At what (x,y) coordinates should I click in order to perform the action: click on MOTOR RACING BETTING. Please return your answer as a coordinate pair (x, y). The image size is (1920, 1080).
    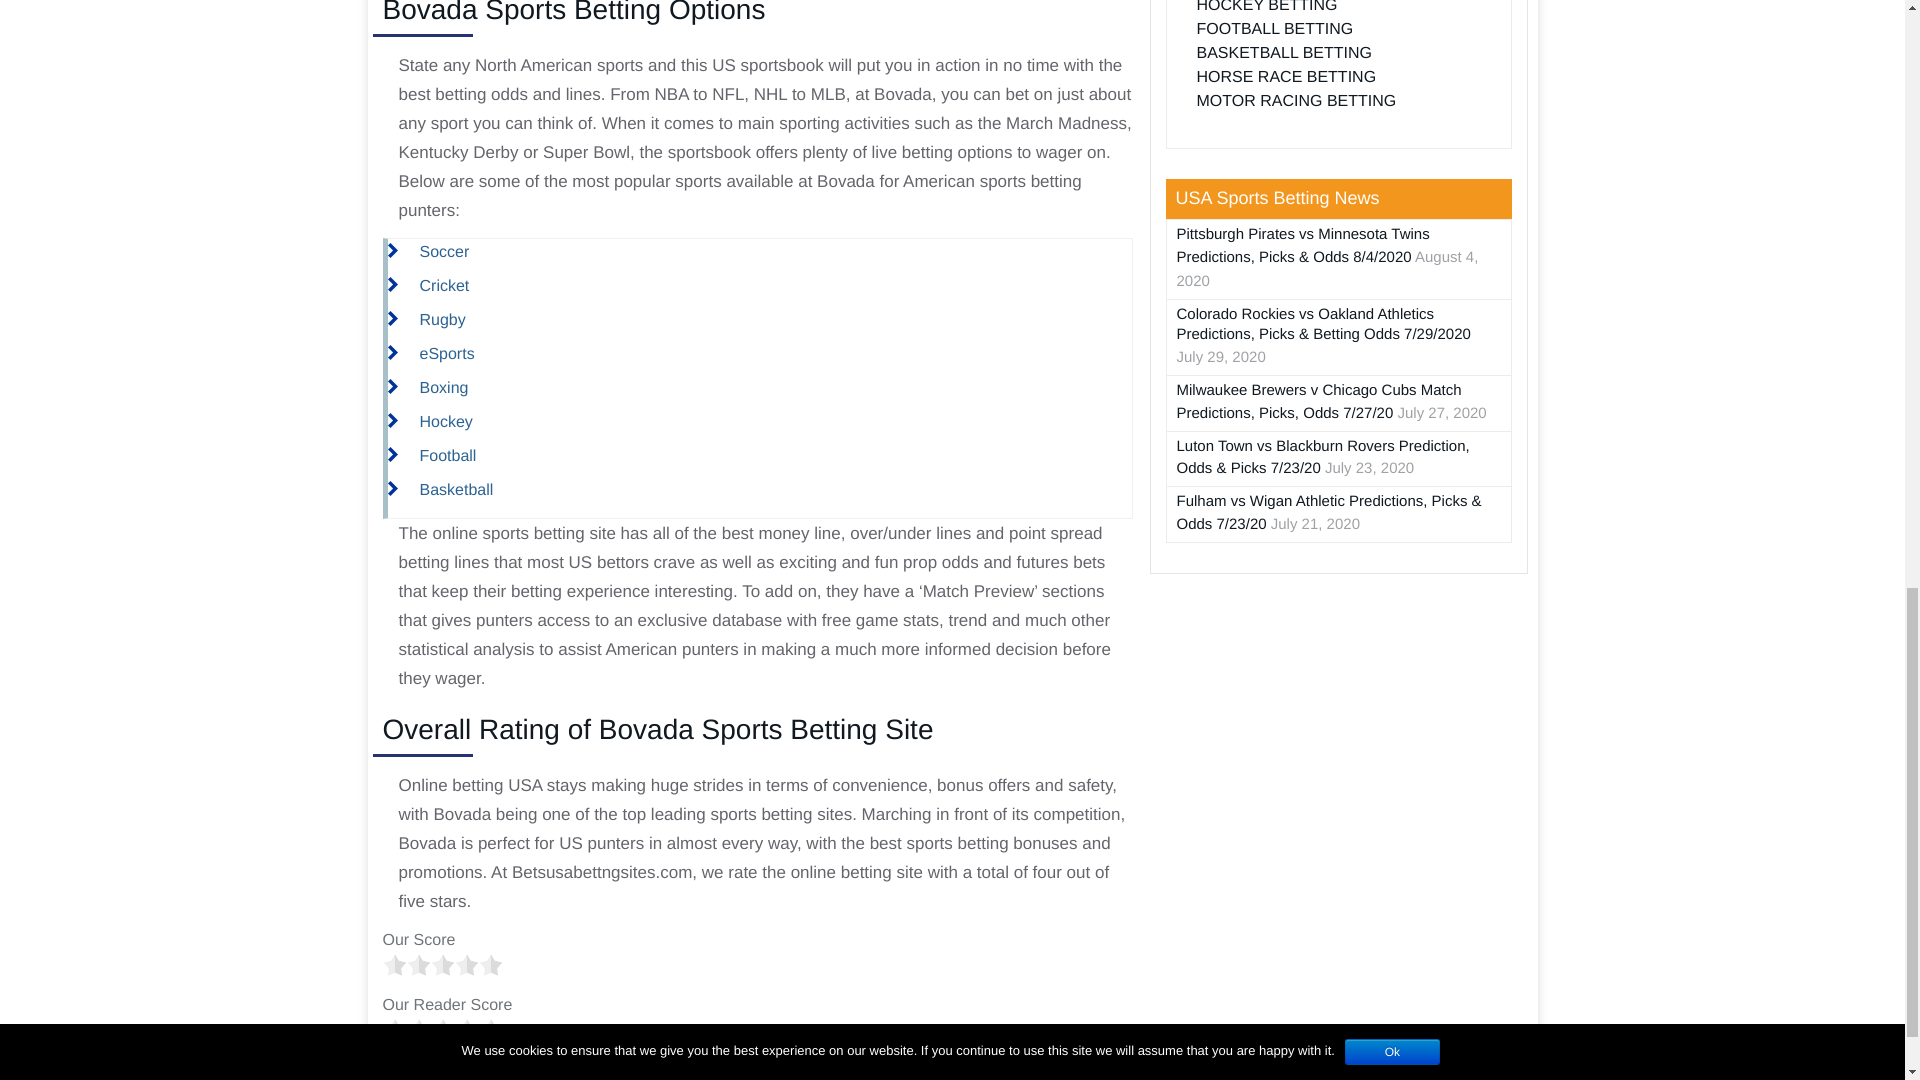
    Looking at the image, I should click on (1296, 101).